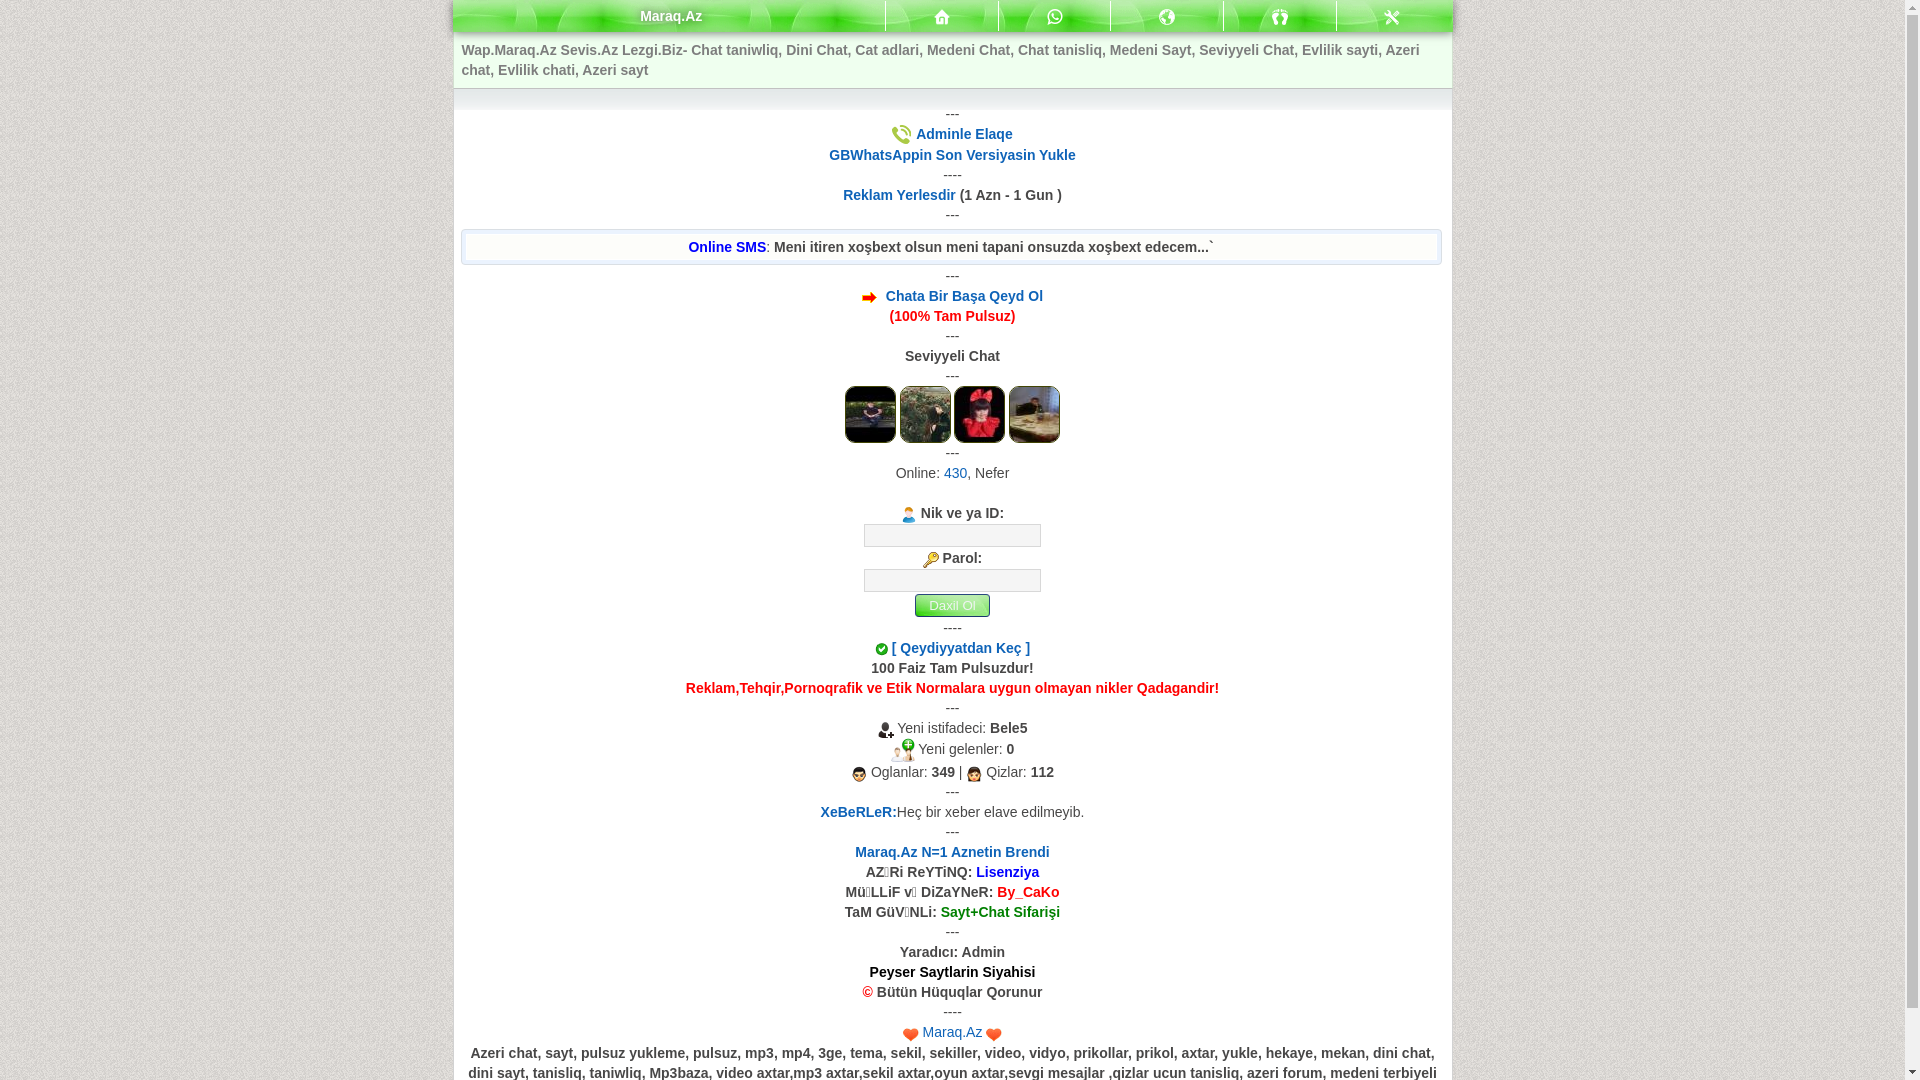  I want to click on Bildirisler, so click(1167, 16).